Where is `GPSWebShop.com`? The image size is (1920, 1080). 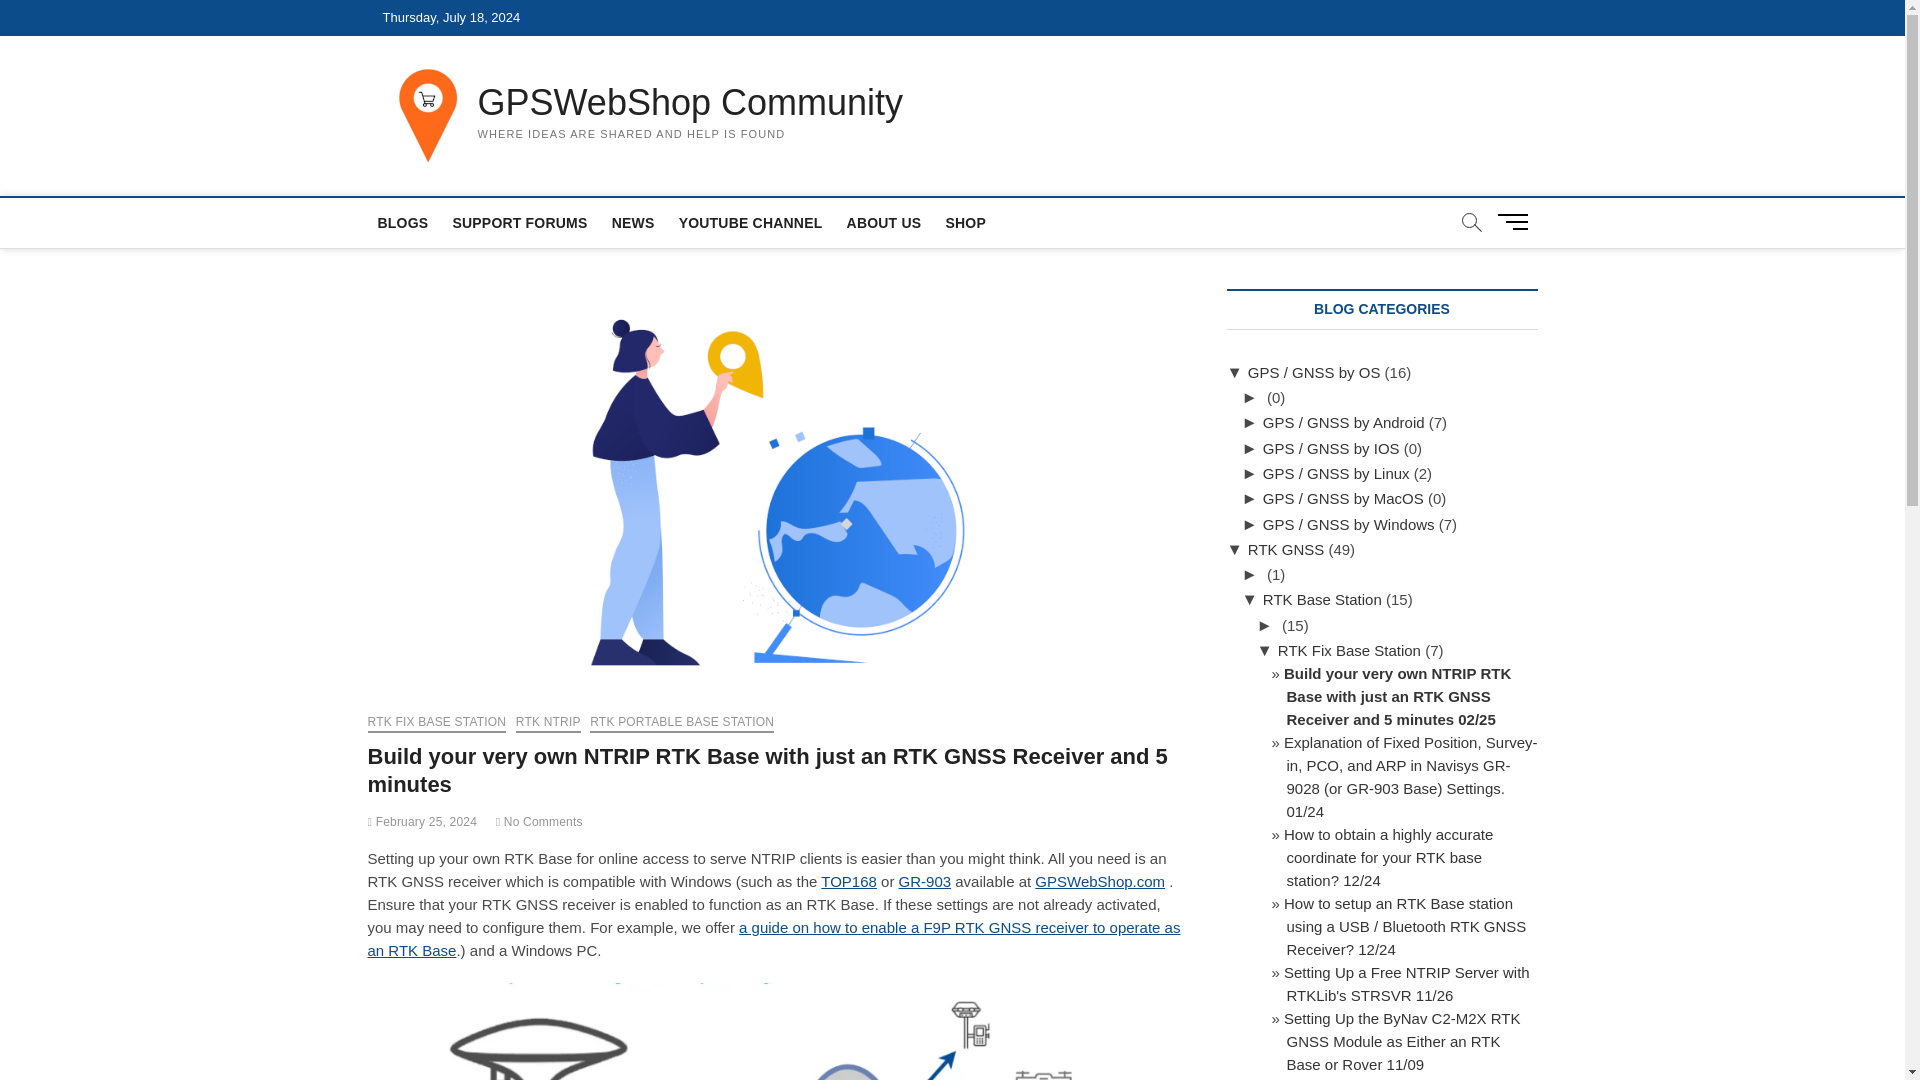 GPSWebShop.com is located at coordinates (1100, 880).